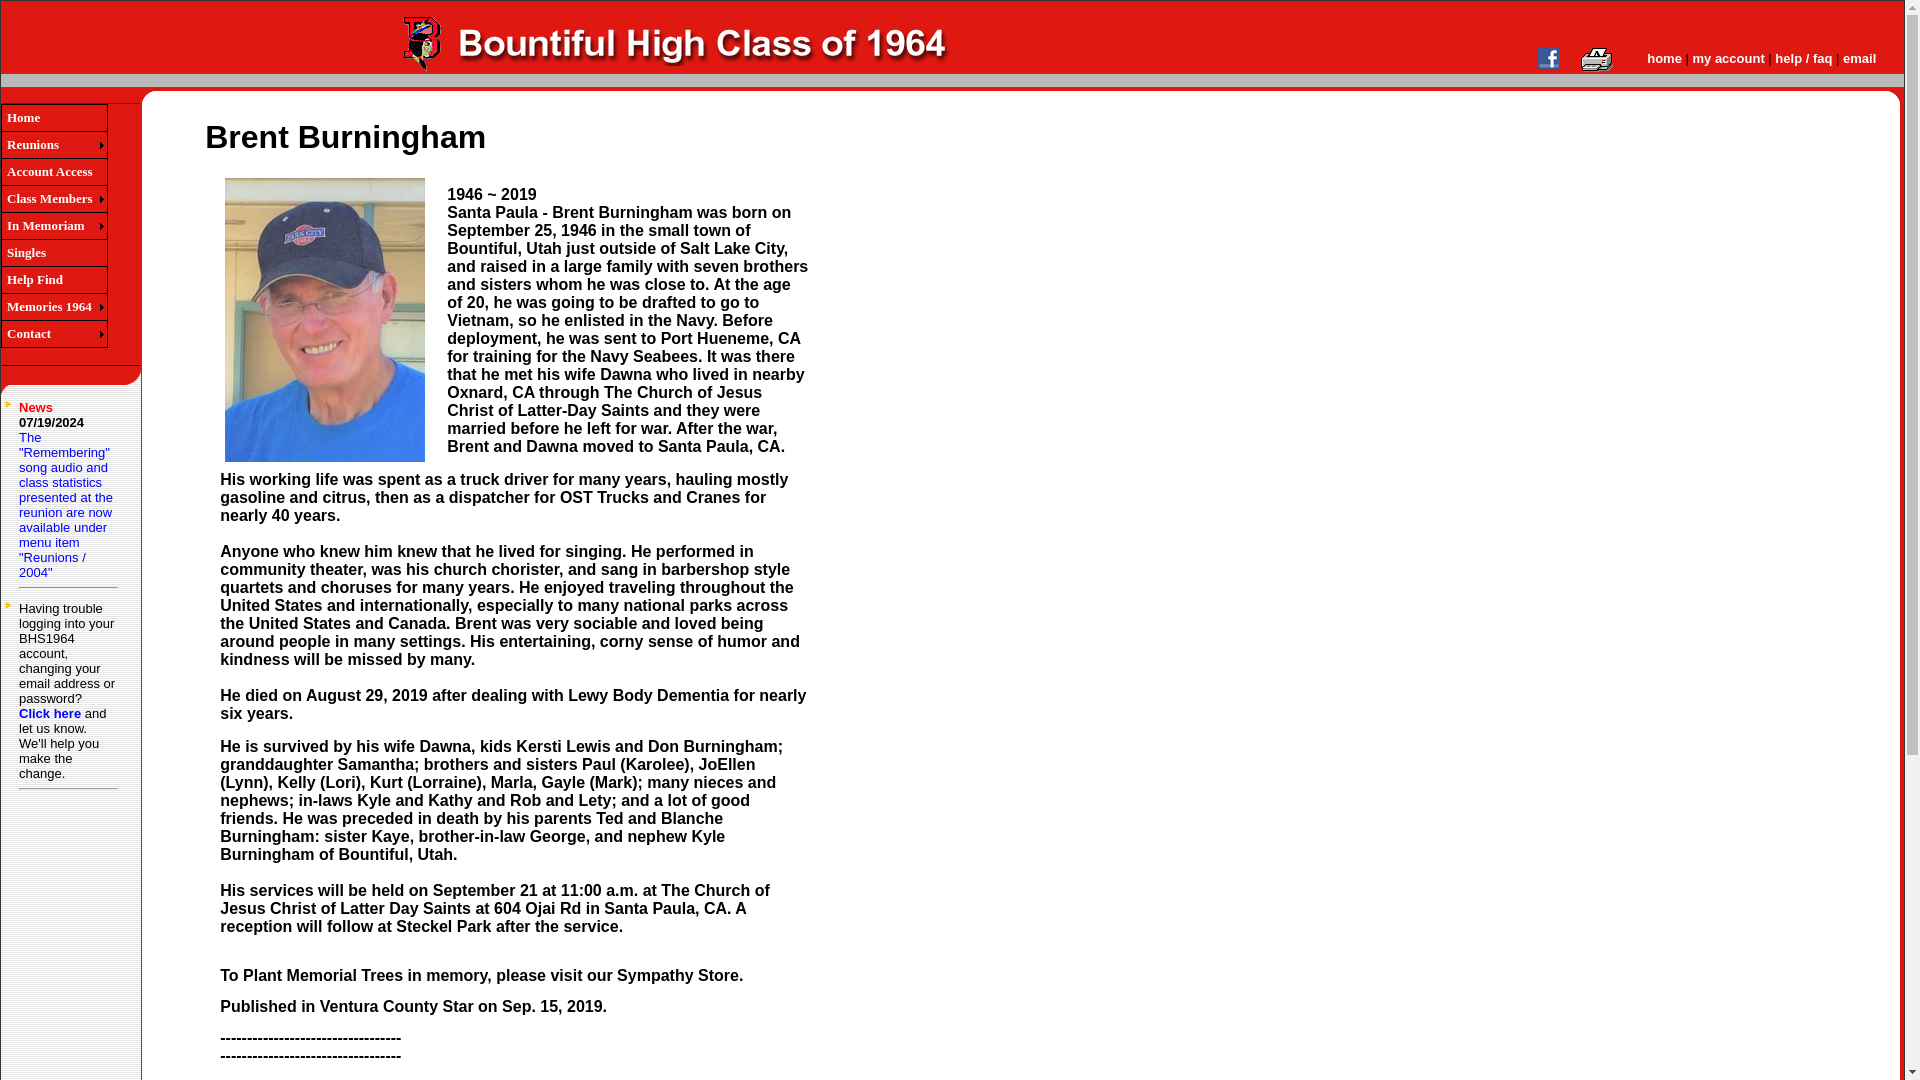 This screenshot has width=1920, height=1080. I want to click on Print the page, so click(1597, 68).